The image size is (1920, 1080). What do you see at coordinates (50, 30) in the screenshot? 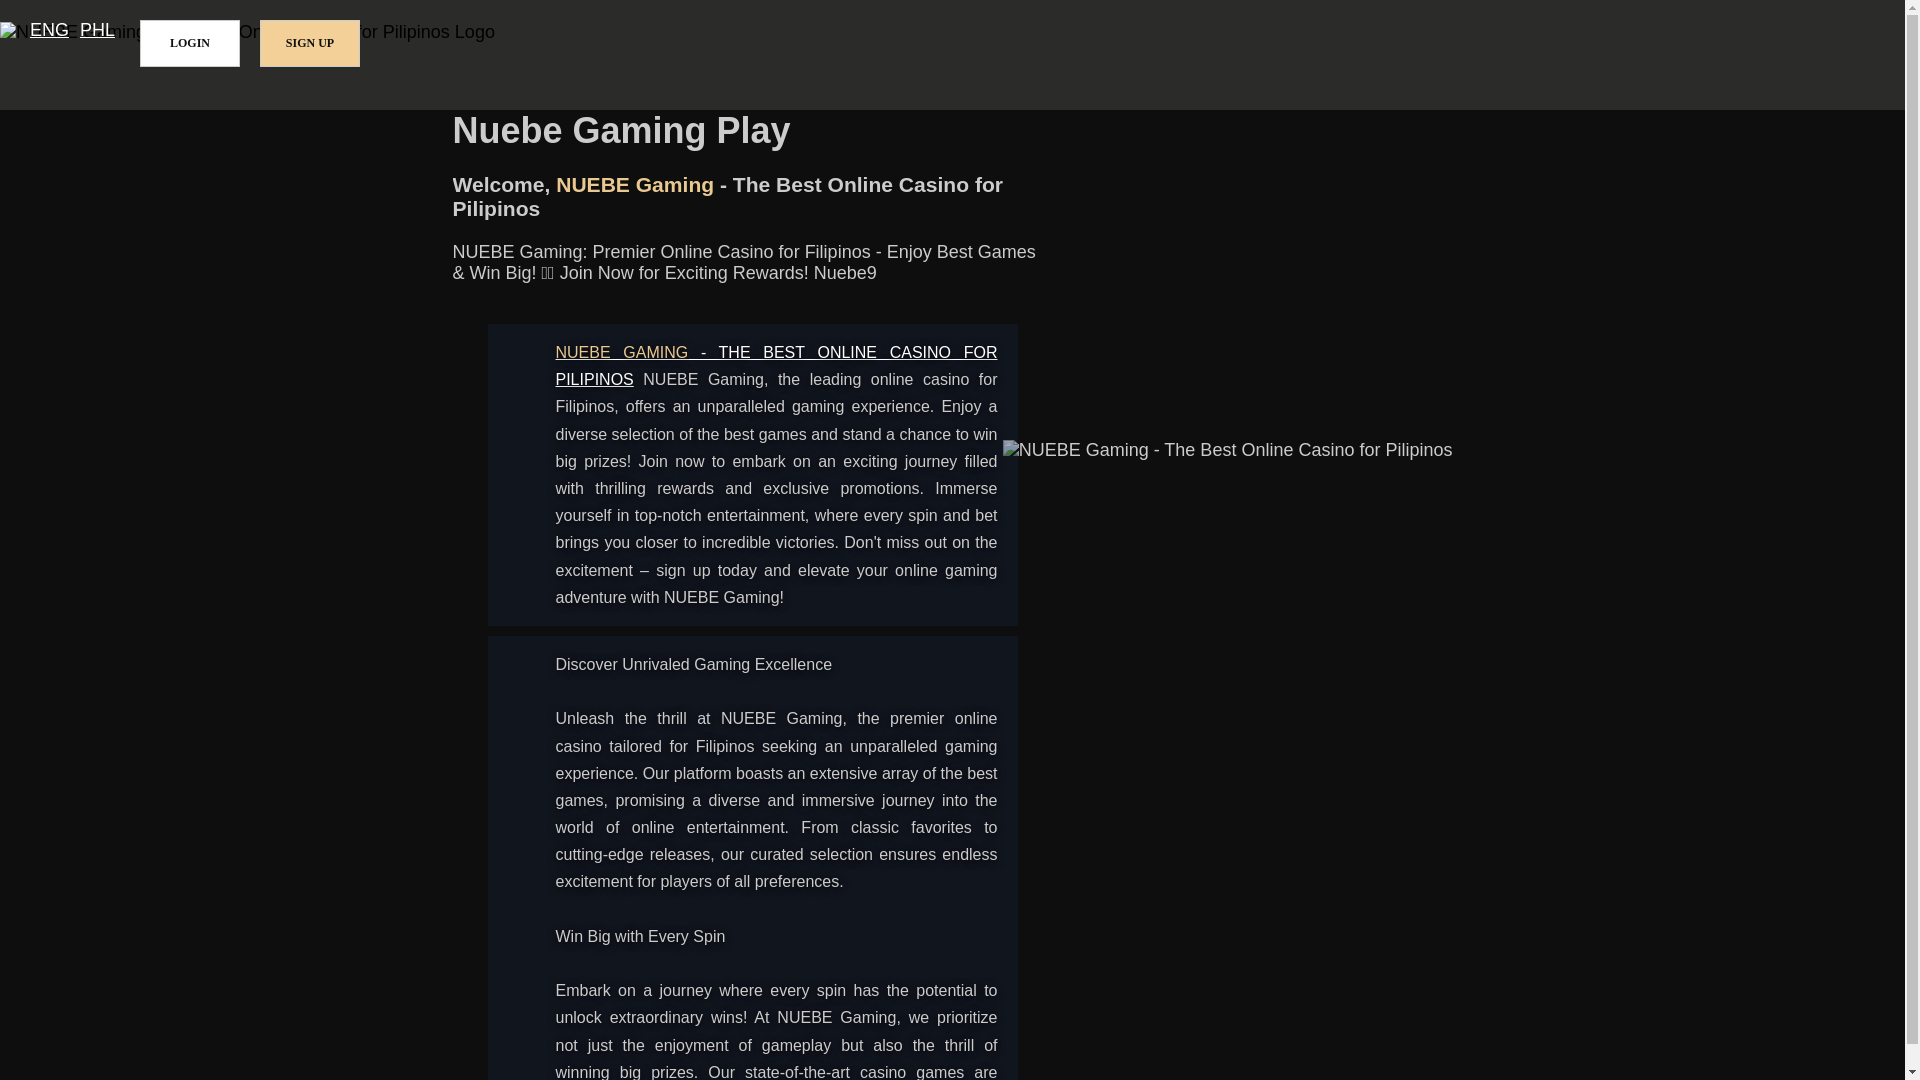
I see `ENG` at bounding box center [50, 30].